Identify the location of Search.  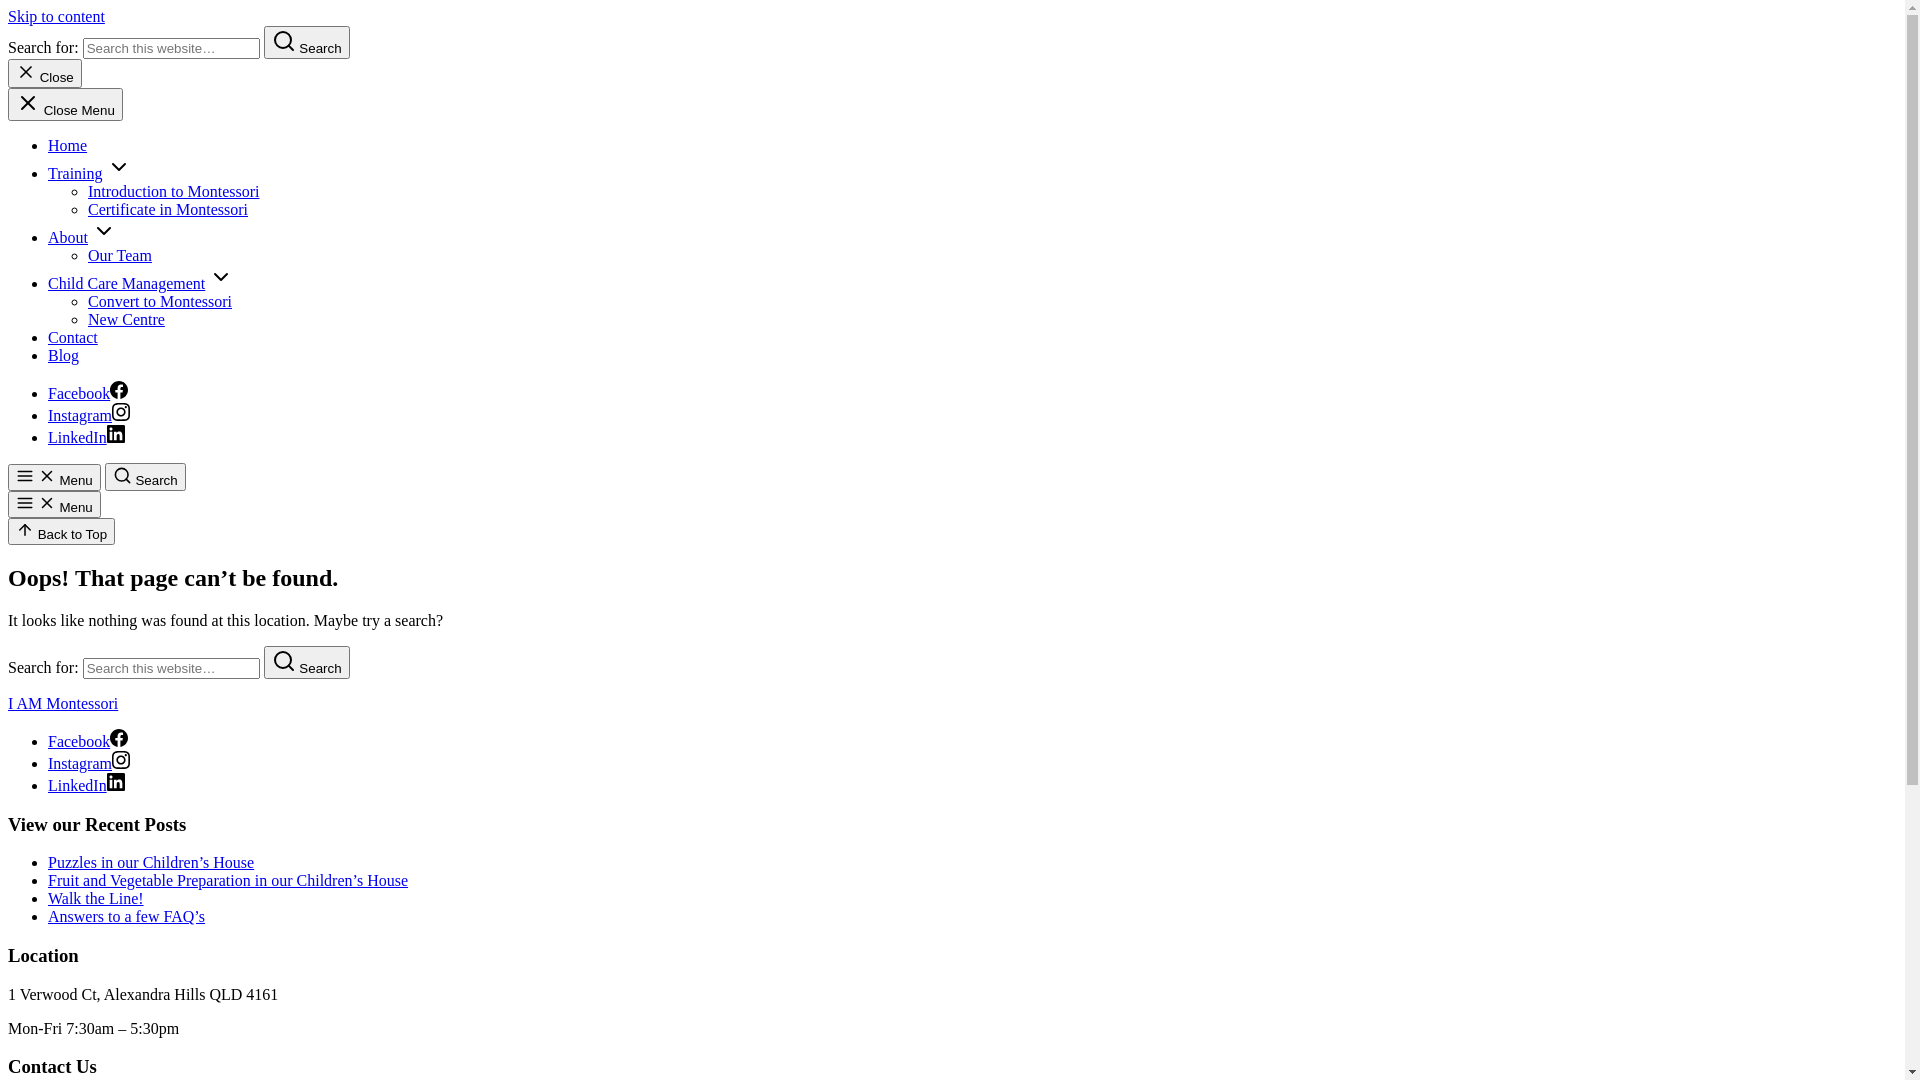
(307, 42).